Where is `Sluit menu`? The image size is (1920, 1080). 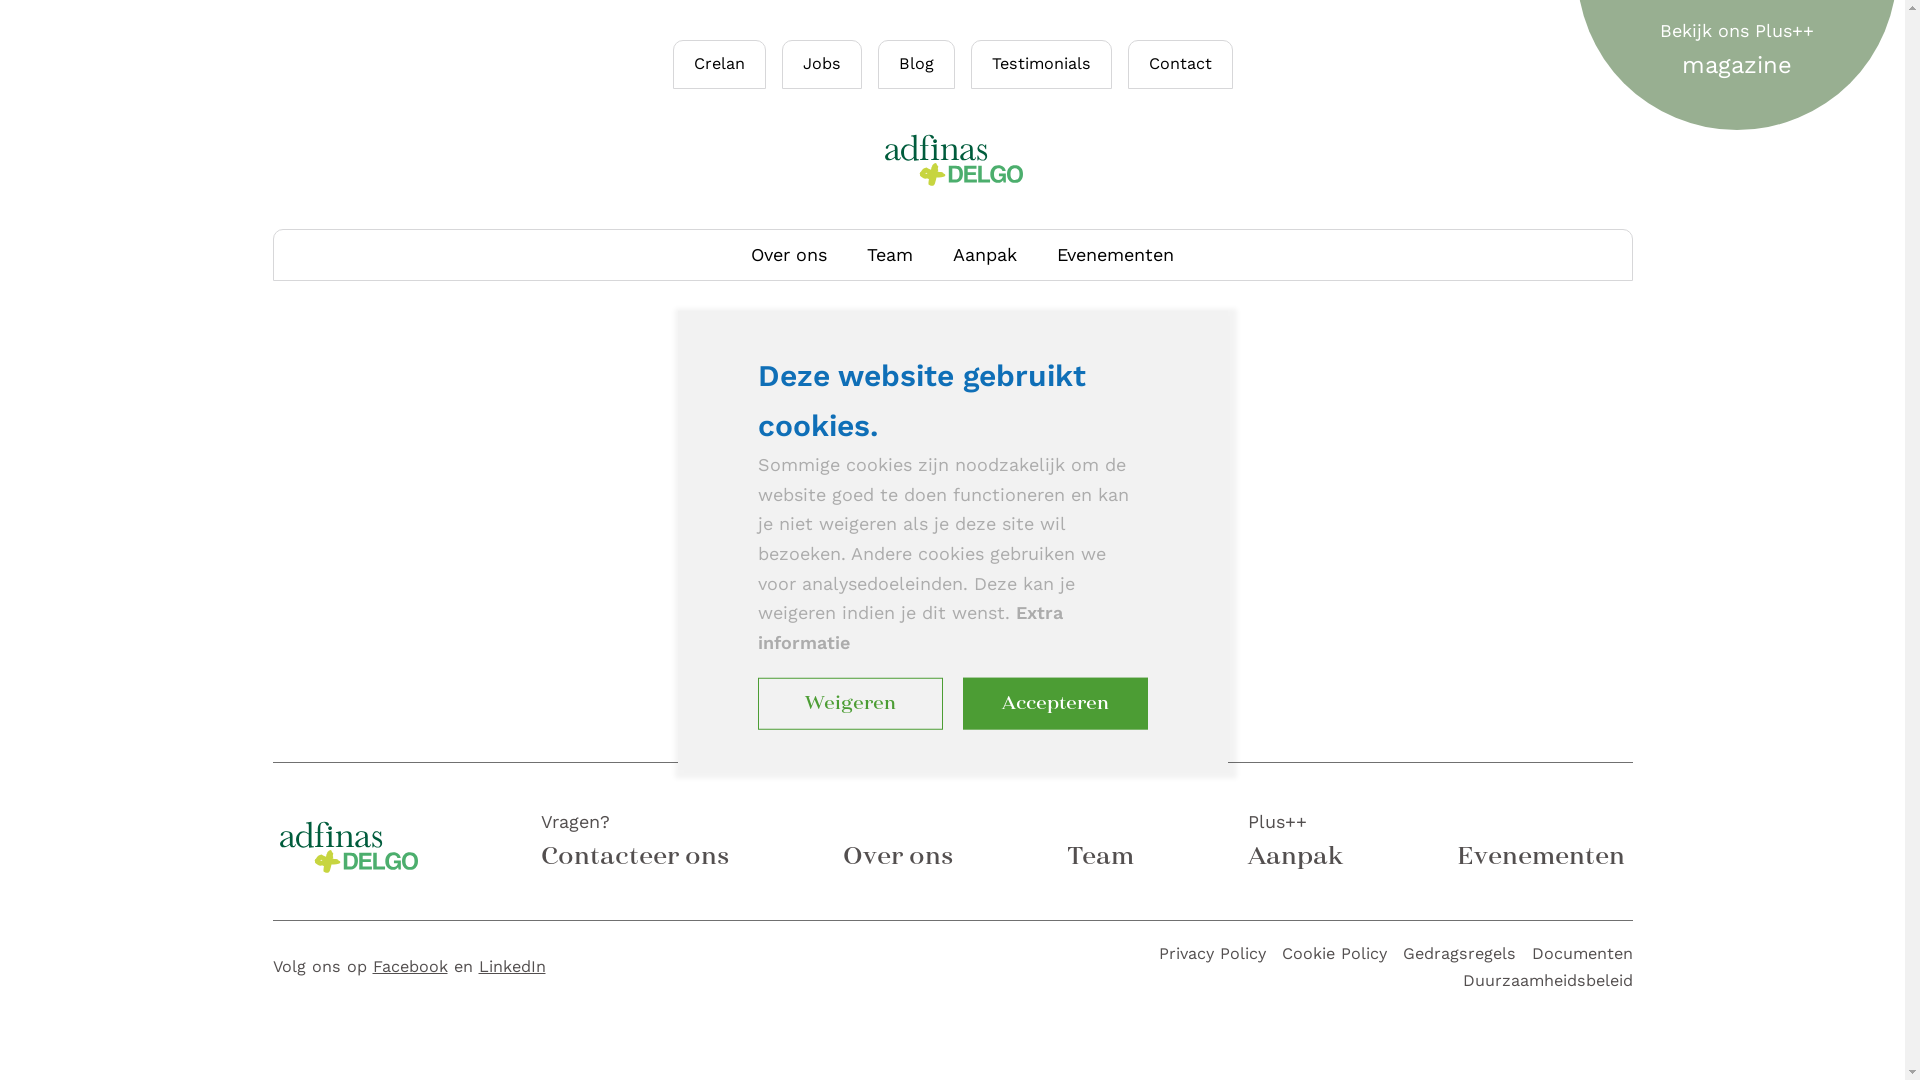 Sluit menu is located at coordinates (1800, 51).